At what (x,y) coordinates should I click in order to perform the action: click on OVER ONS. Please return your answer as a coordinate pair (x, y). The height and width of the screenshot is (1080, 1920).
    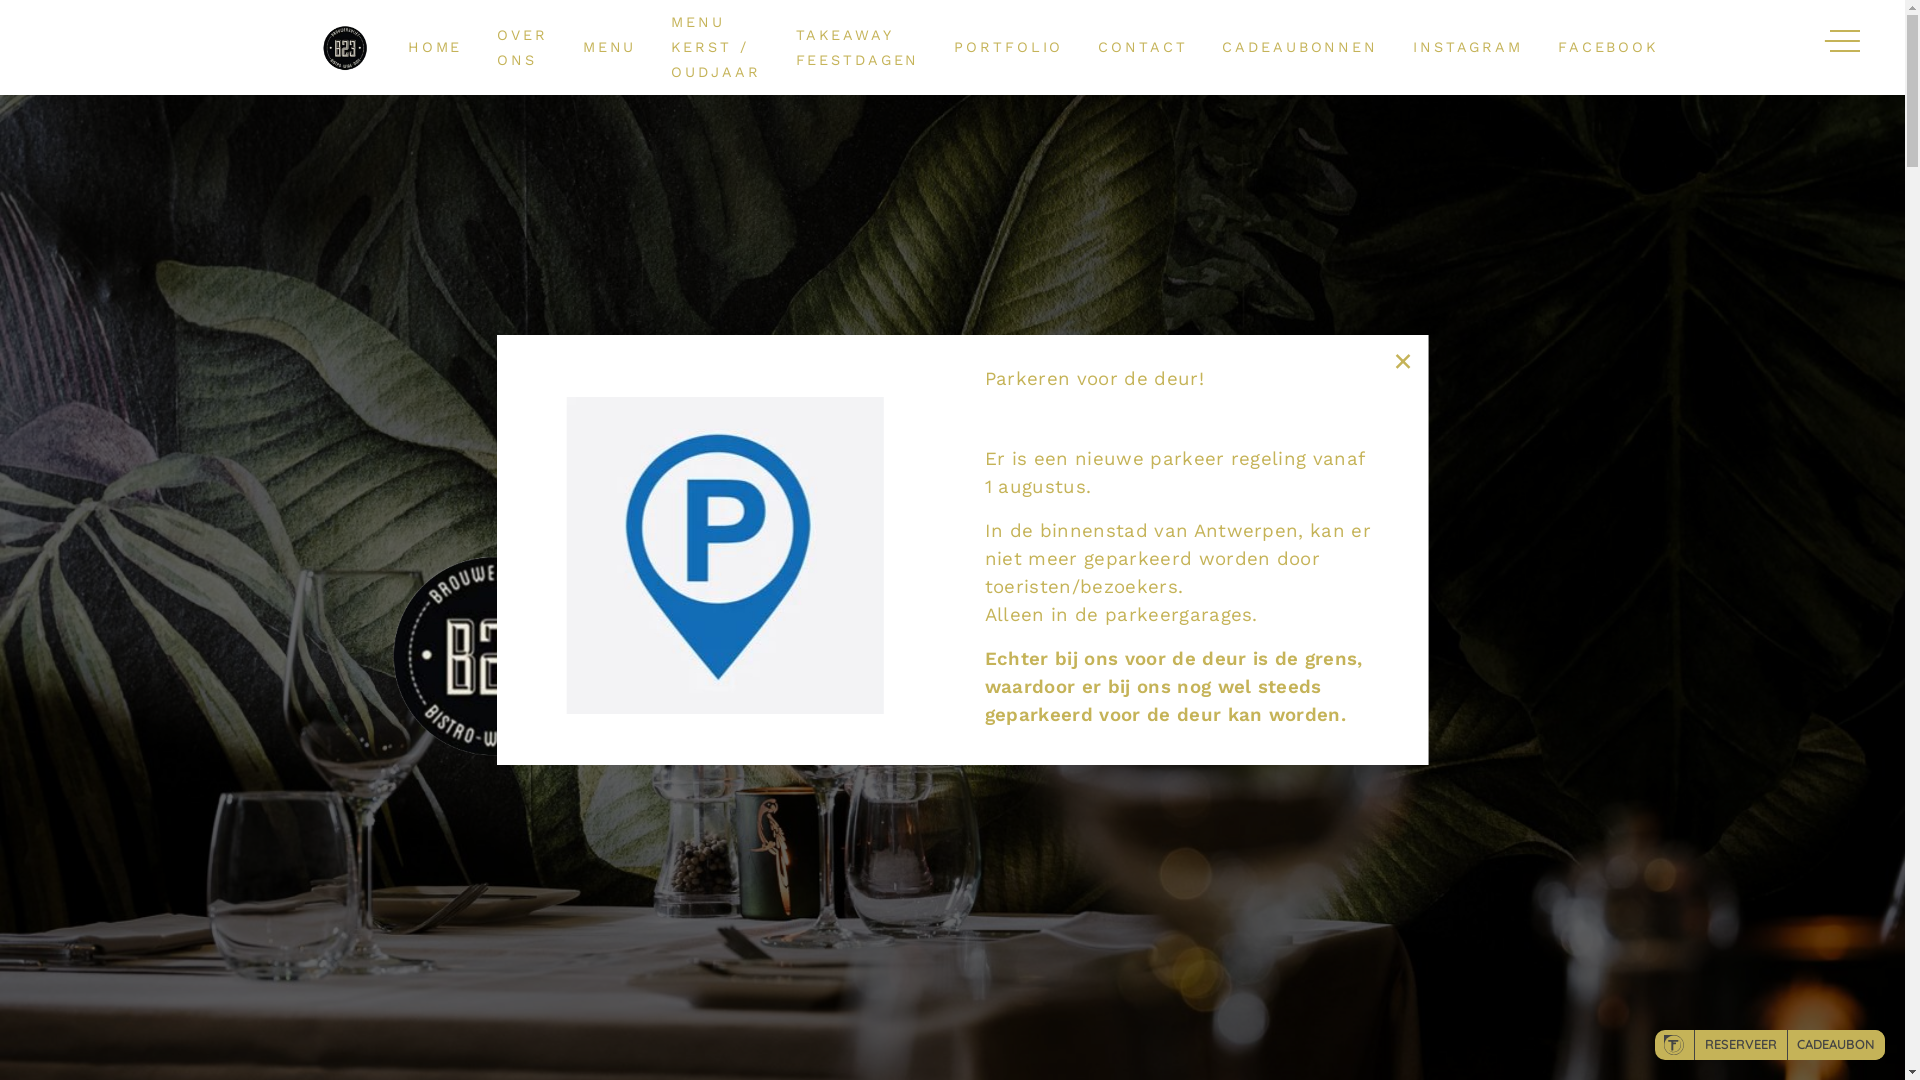
    Looking at the image, I should click on (522, 47).